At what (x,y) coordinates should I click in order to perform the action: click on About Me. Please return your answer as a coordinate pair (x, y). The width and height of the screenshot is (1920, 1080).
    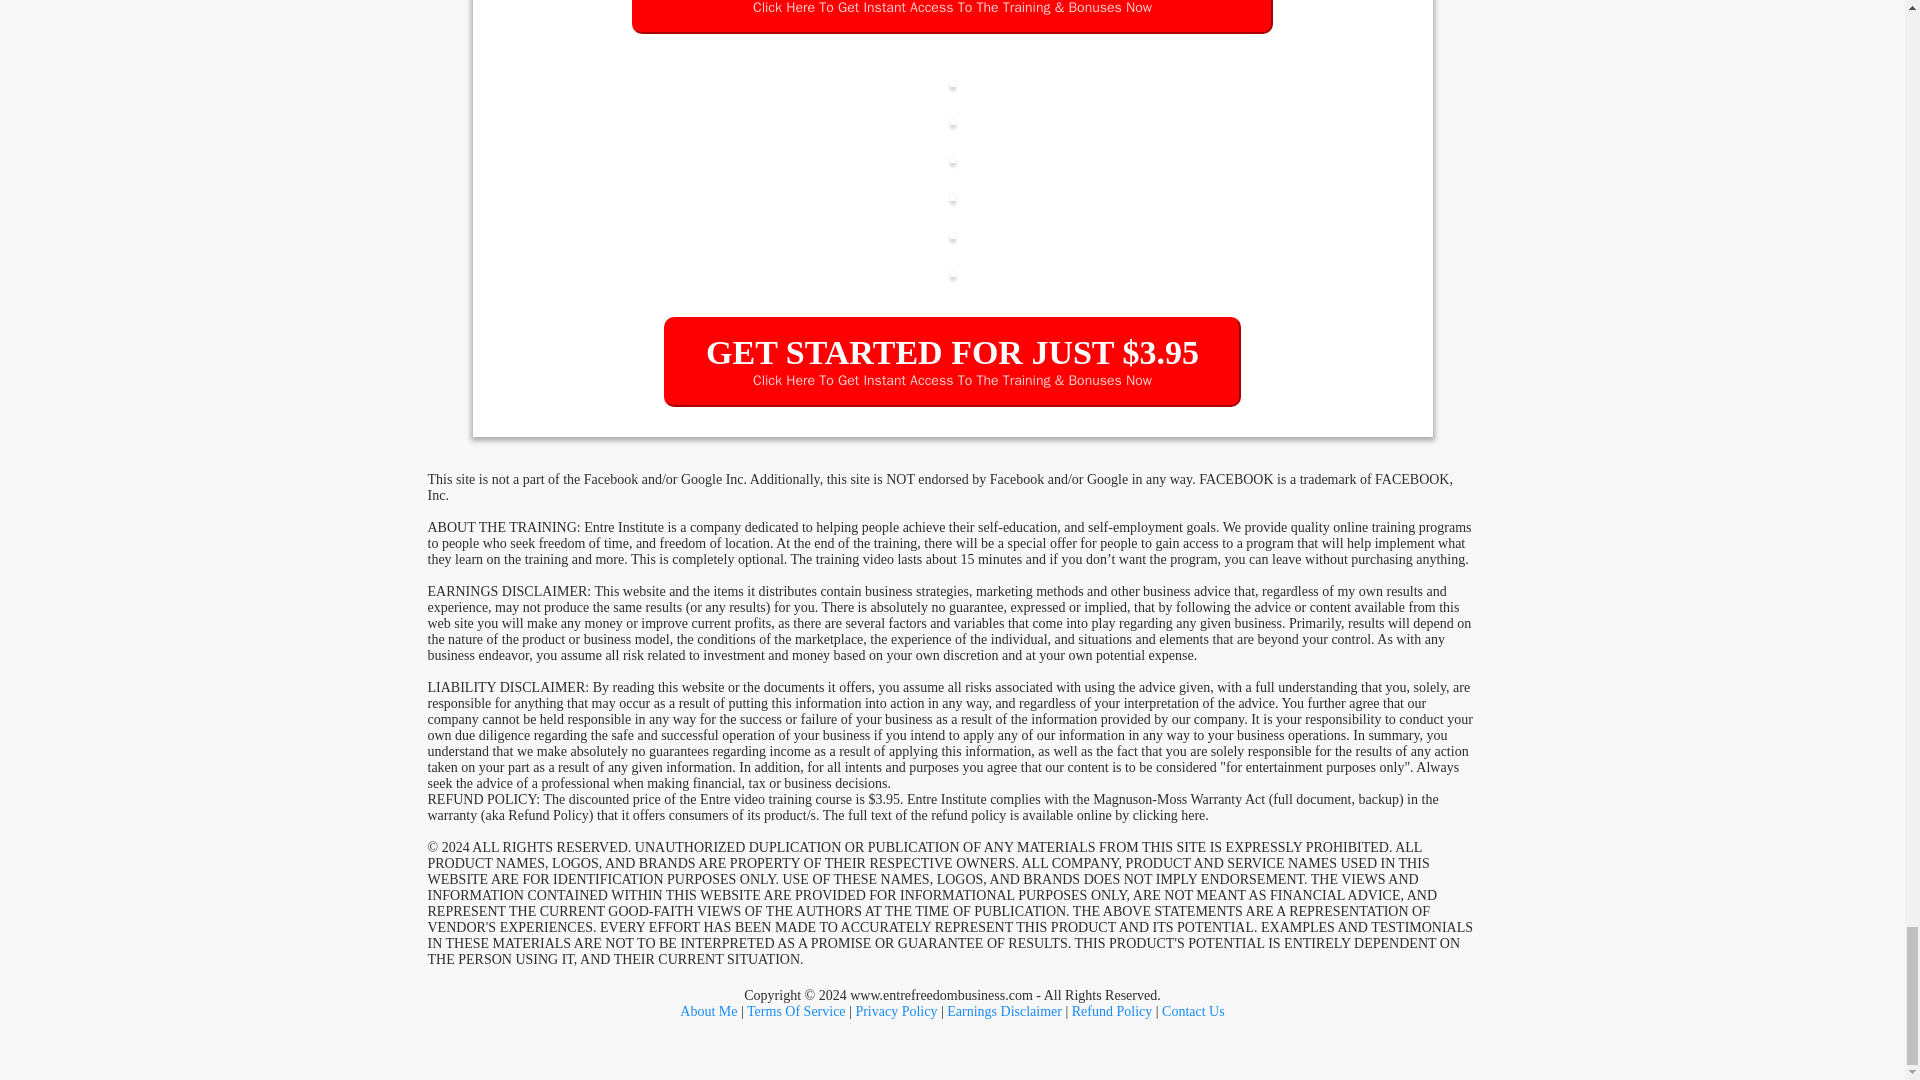
    Looking at the image, I should click on (708, 1012).